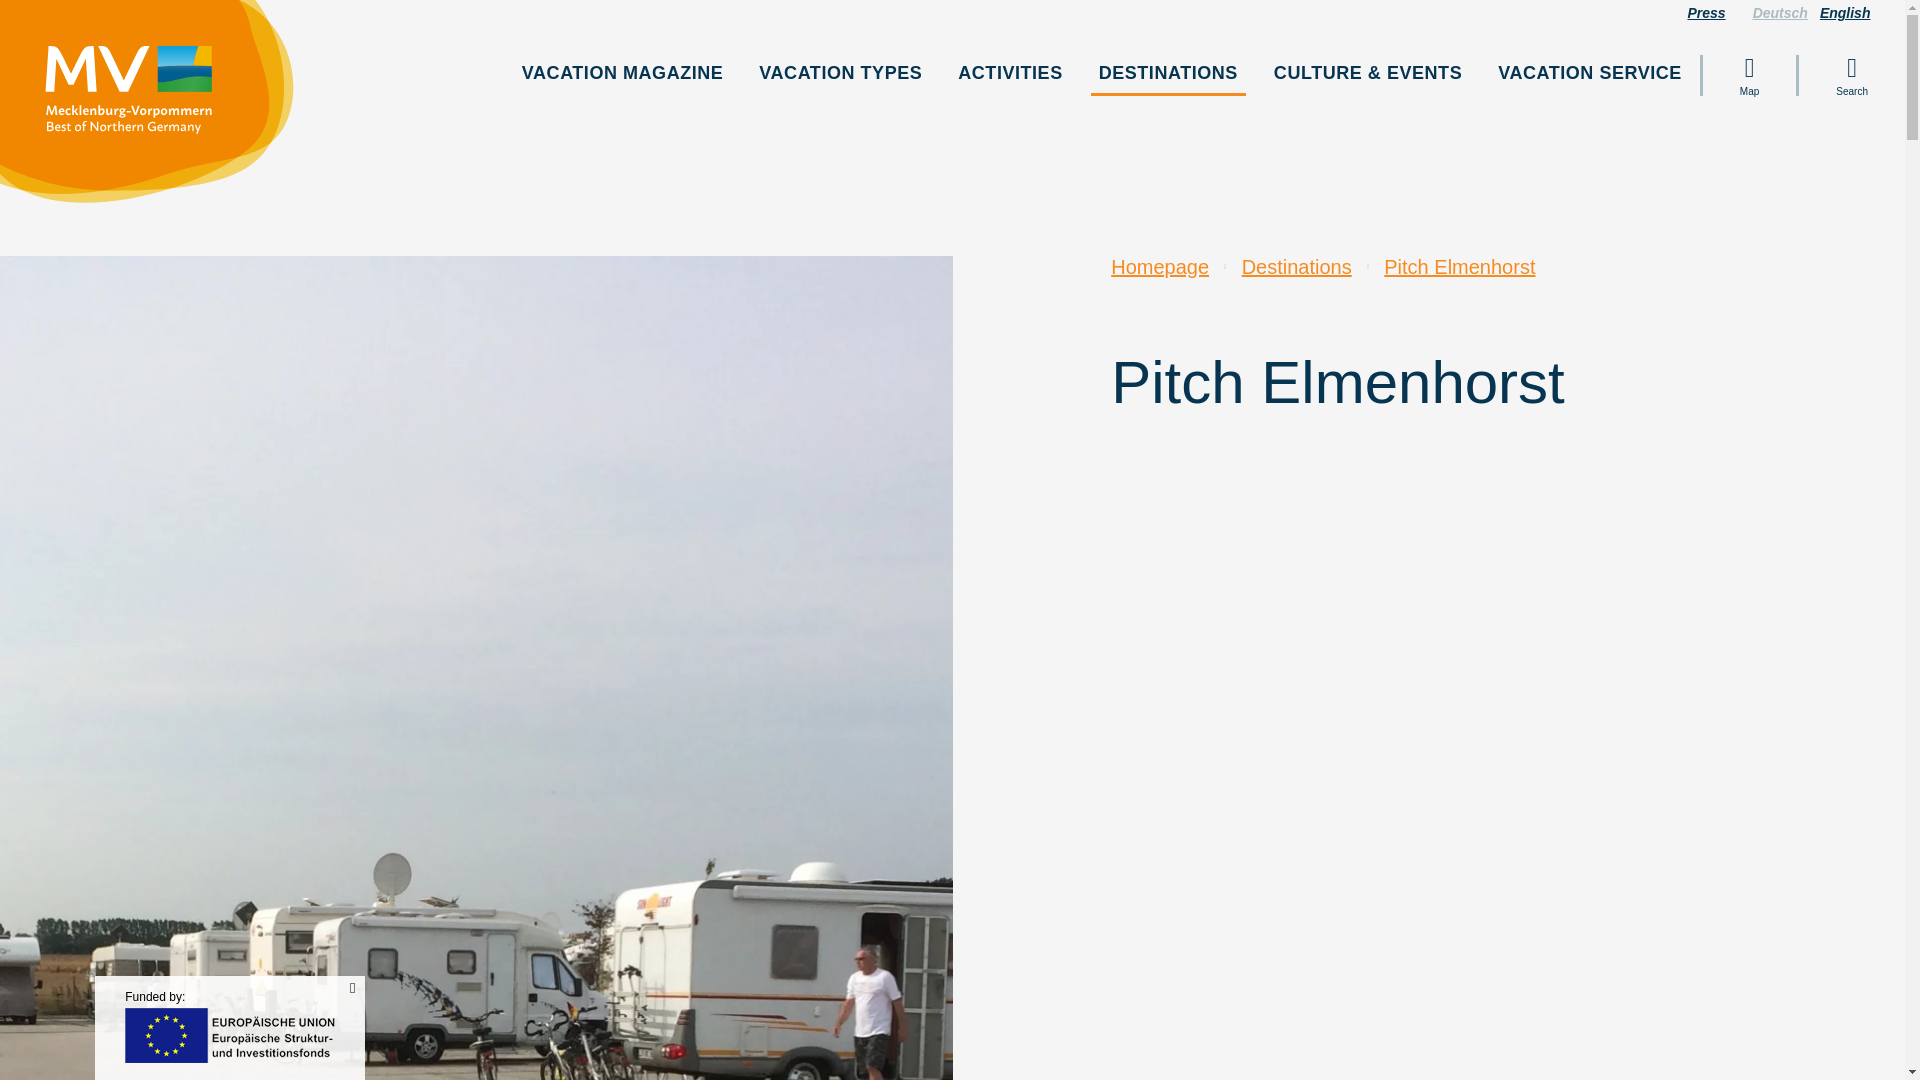  What do you see at coordinates (157, 109) in the screenshot?
I see `To the home page` at bounding box center [157, 109].